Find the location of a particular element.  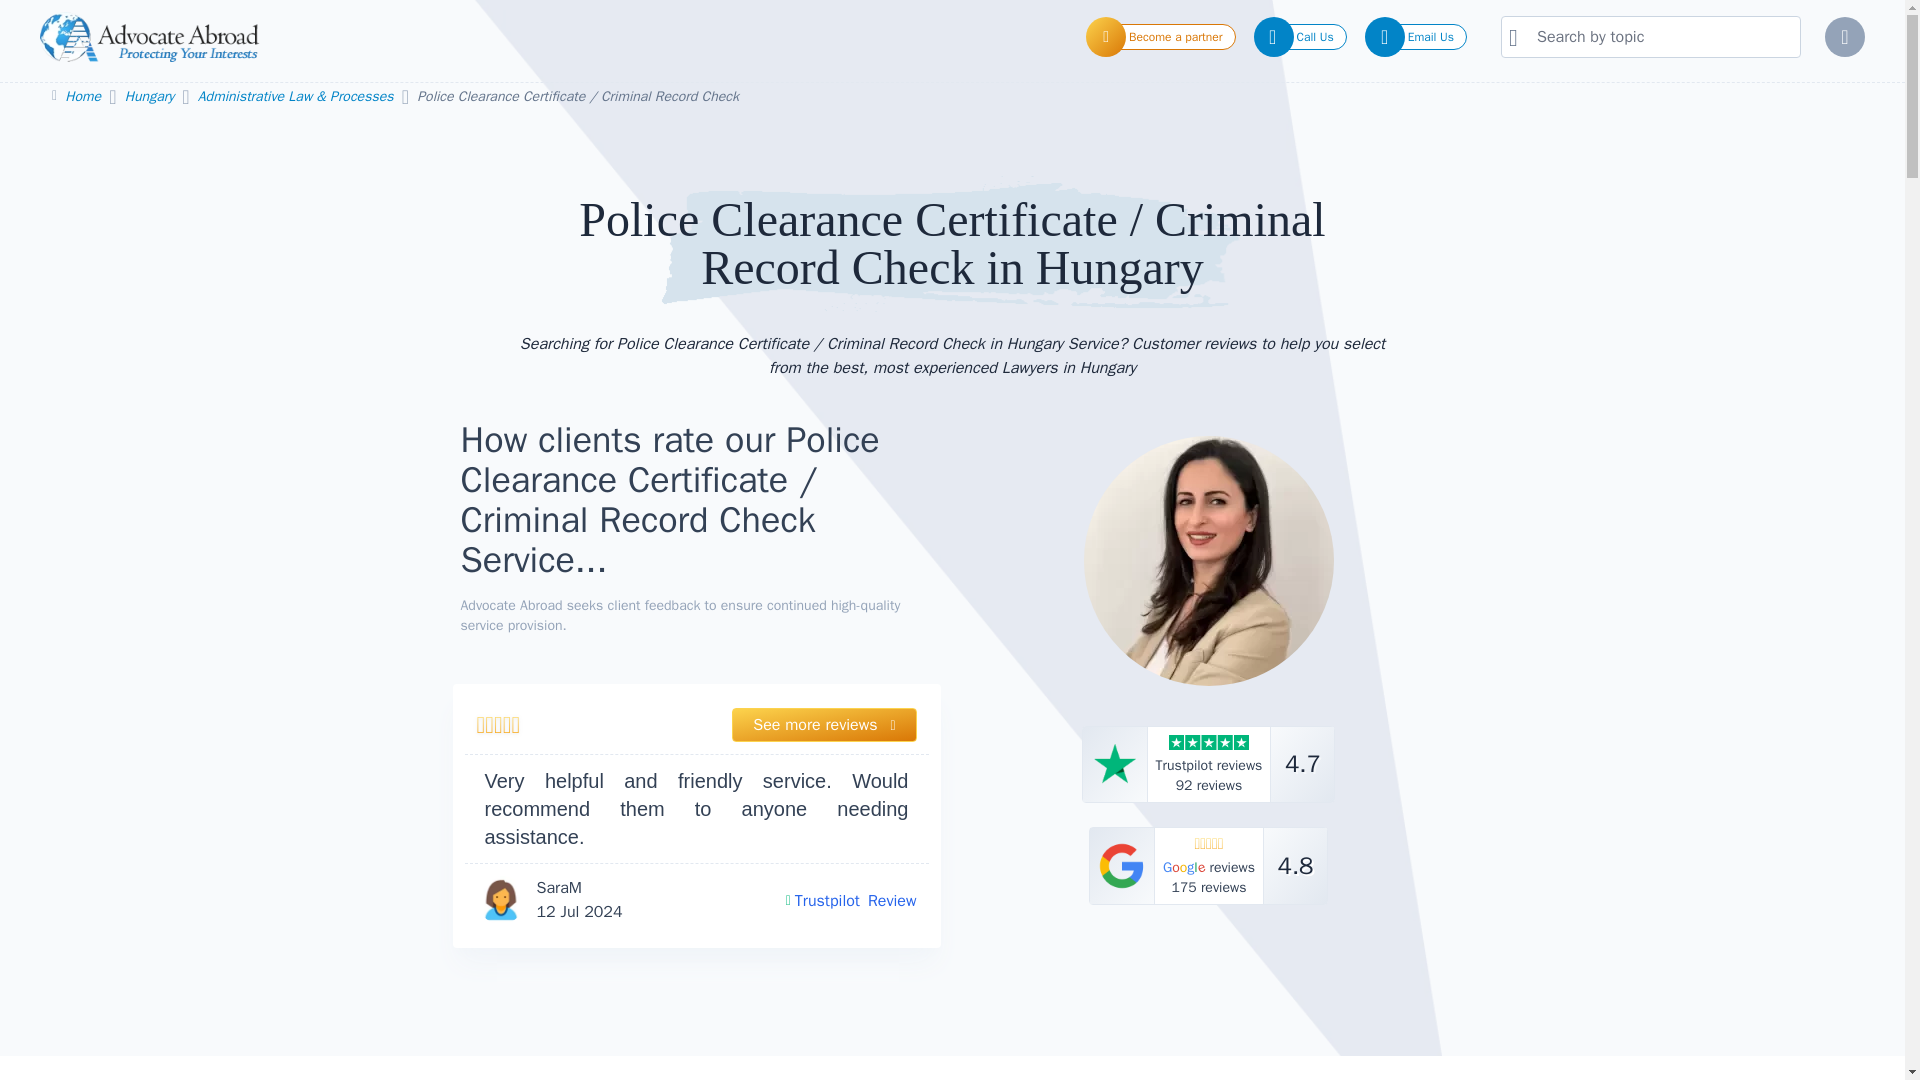

Services not selected is located at coordinates (1208, 764).